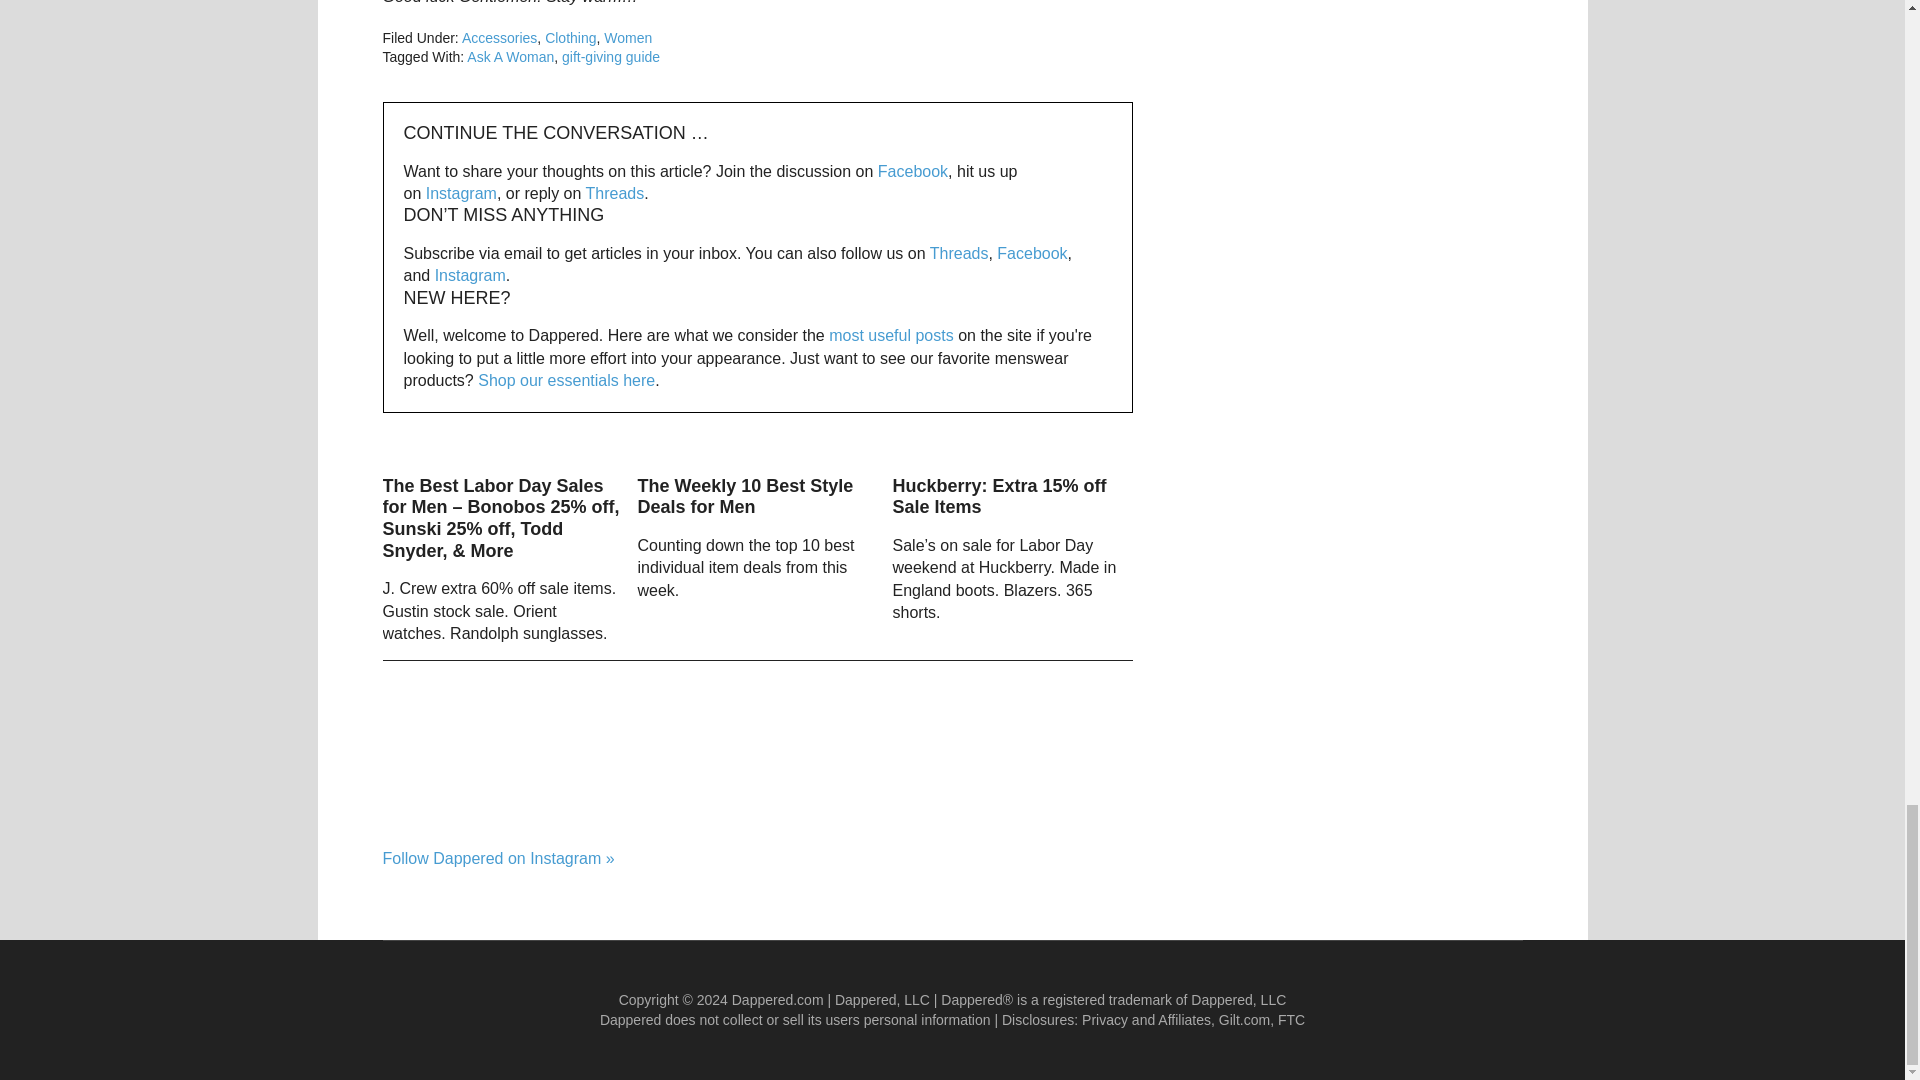 This screenshot has height=1080, width=1920. What do you see at coordinates (570, 38) in the screenshot?
I see `Clothing` at bounding box center [570, 38].